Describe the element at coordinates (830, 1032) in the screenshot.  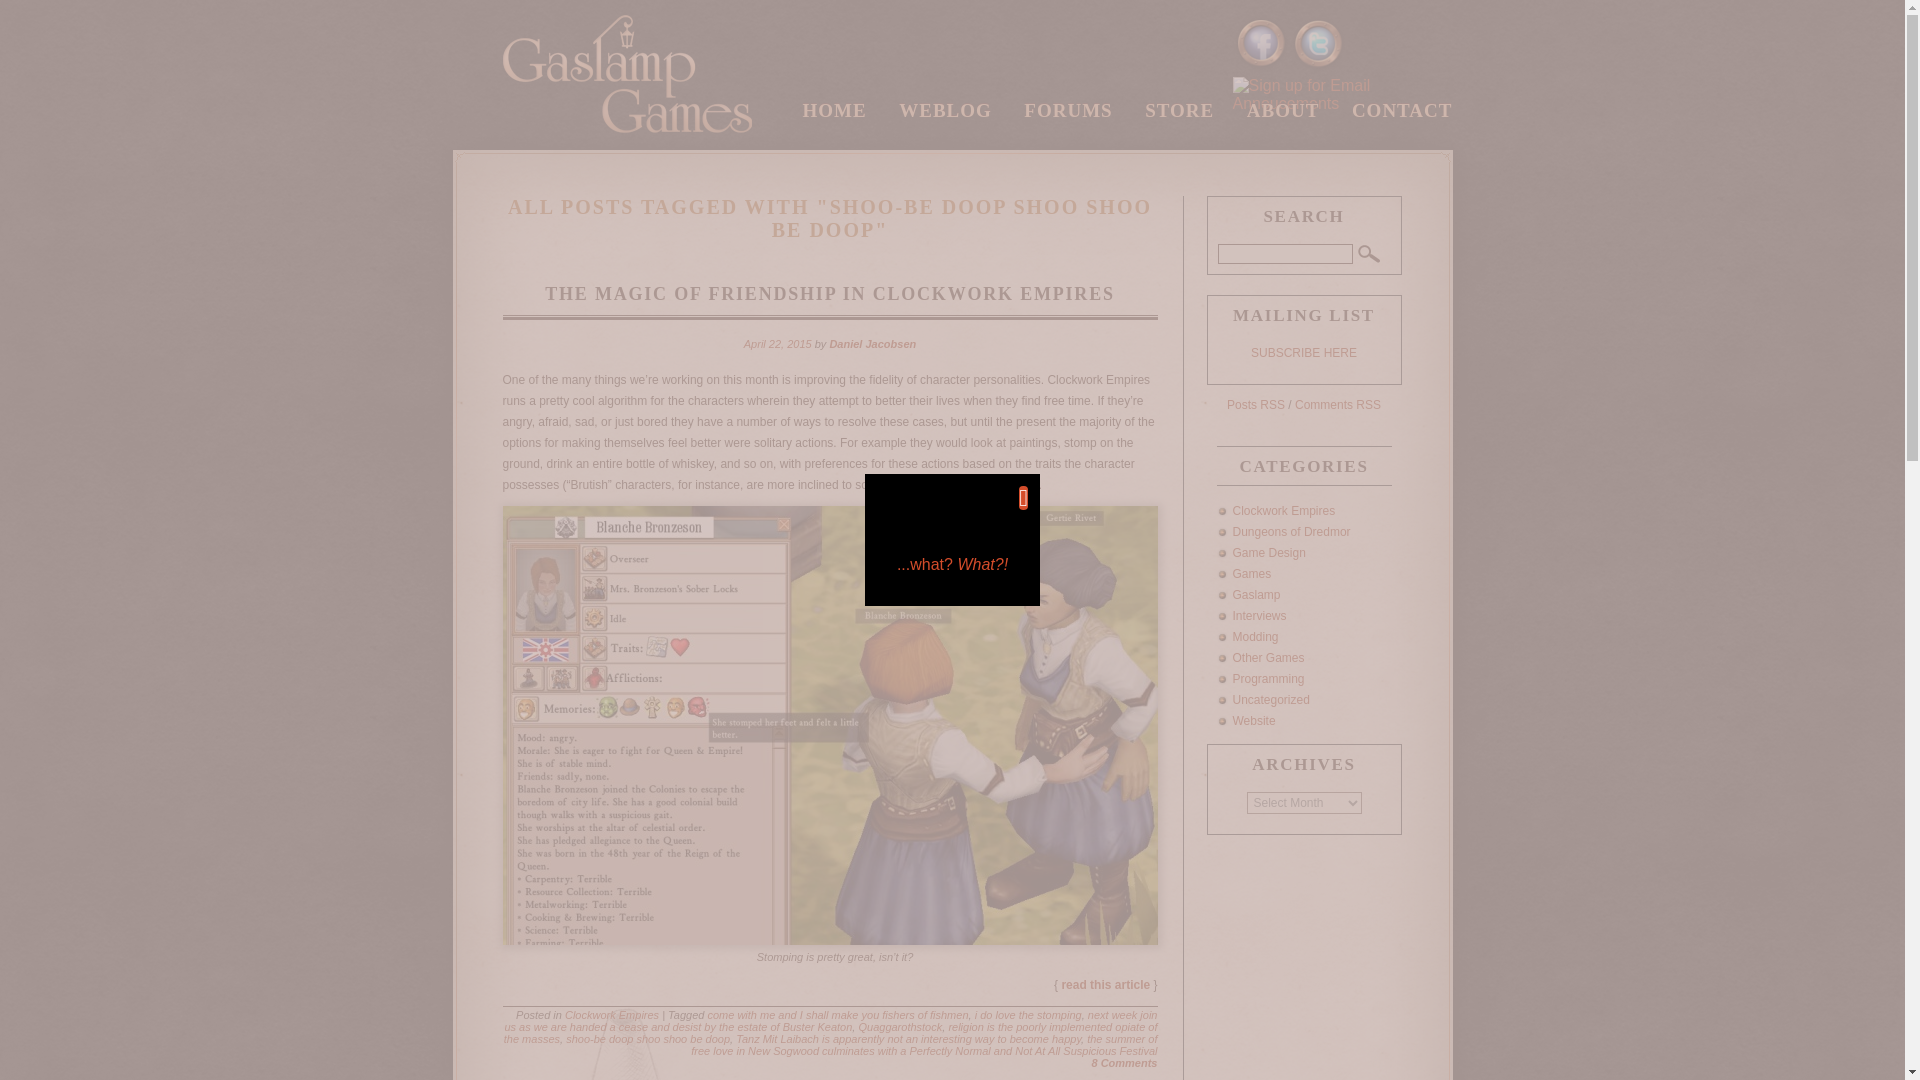
I see `religion is the poorly implemented opiate of the masses` at that location.